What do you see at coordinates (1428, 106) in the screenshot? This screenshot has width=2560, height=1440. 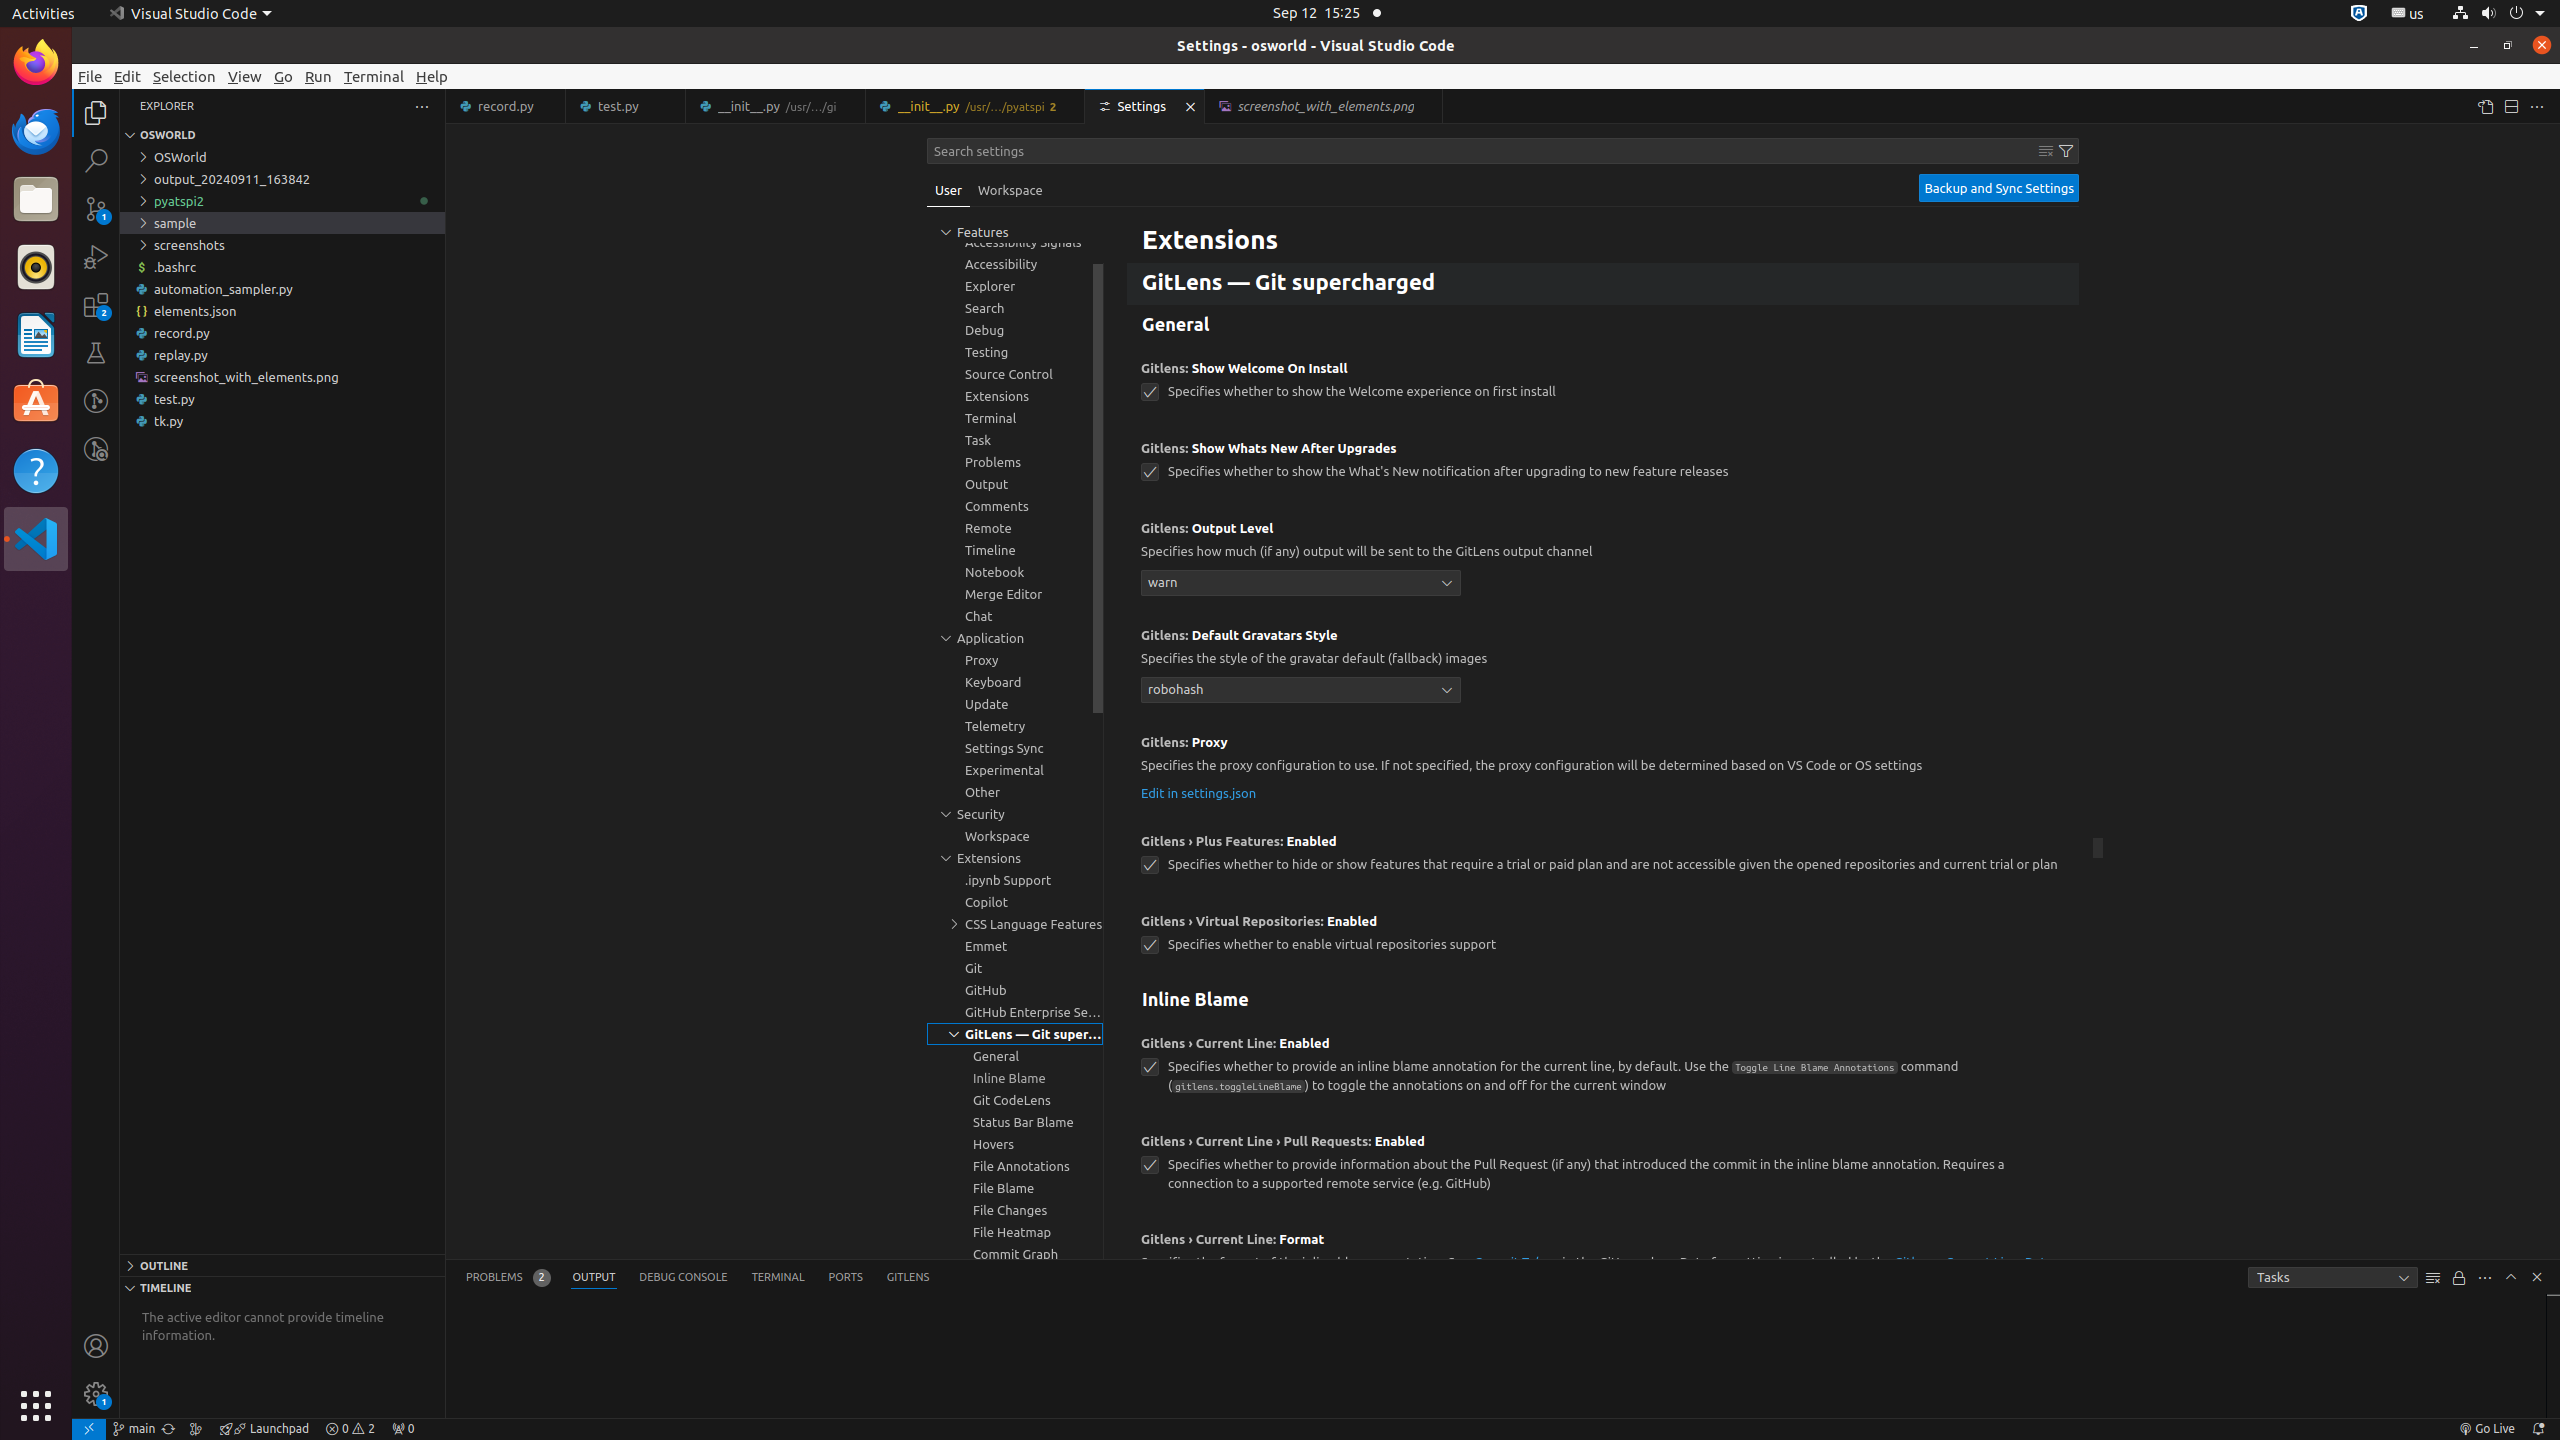 I see `Close (Ctrl+W)` at bounding box center [1428, 106].